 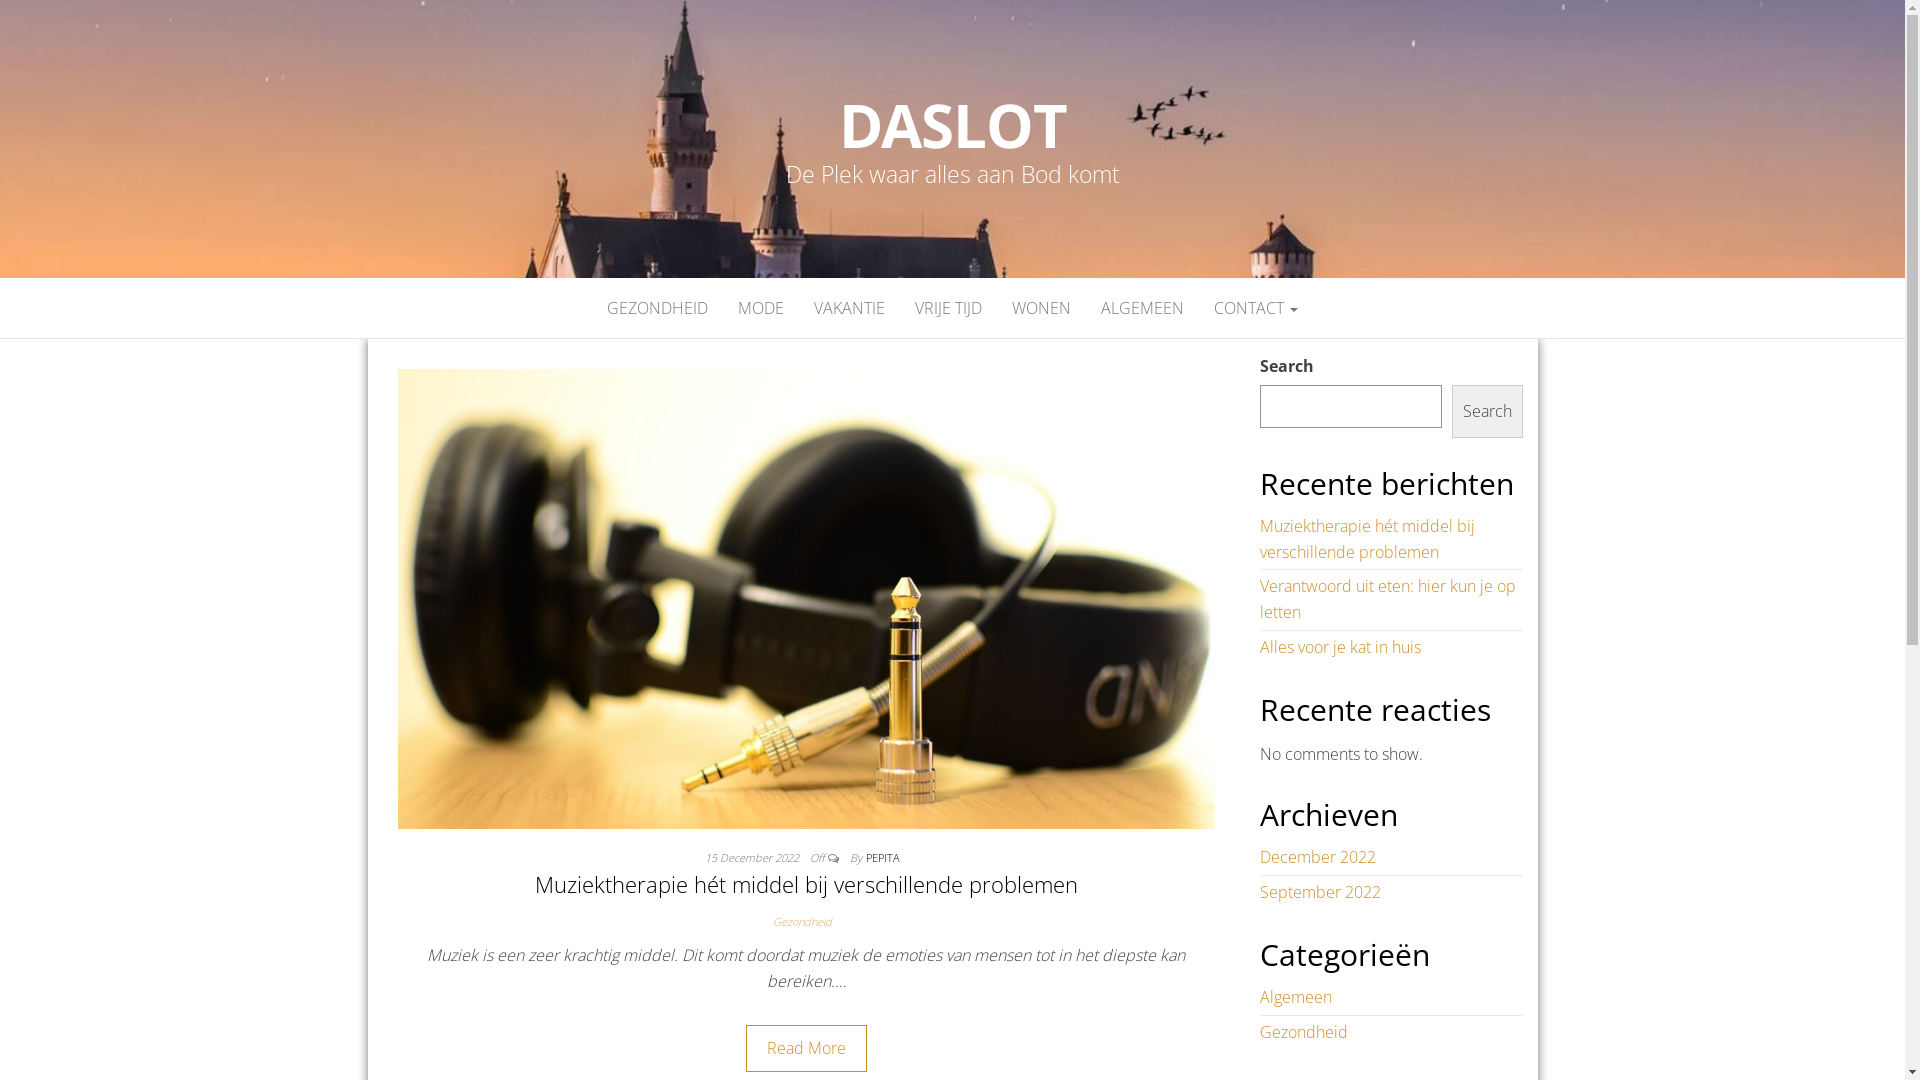 I want to click on VAKANTIE, so click(x=850, y=308).